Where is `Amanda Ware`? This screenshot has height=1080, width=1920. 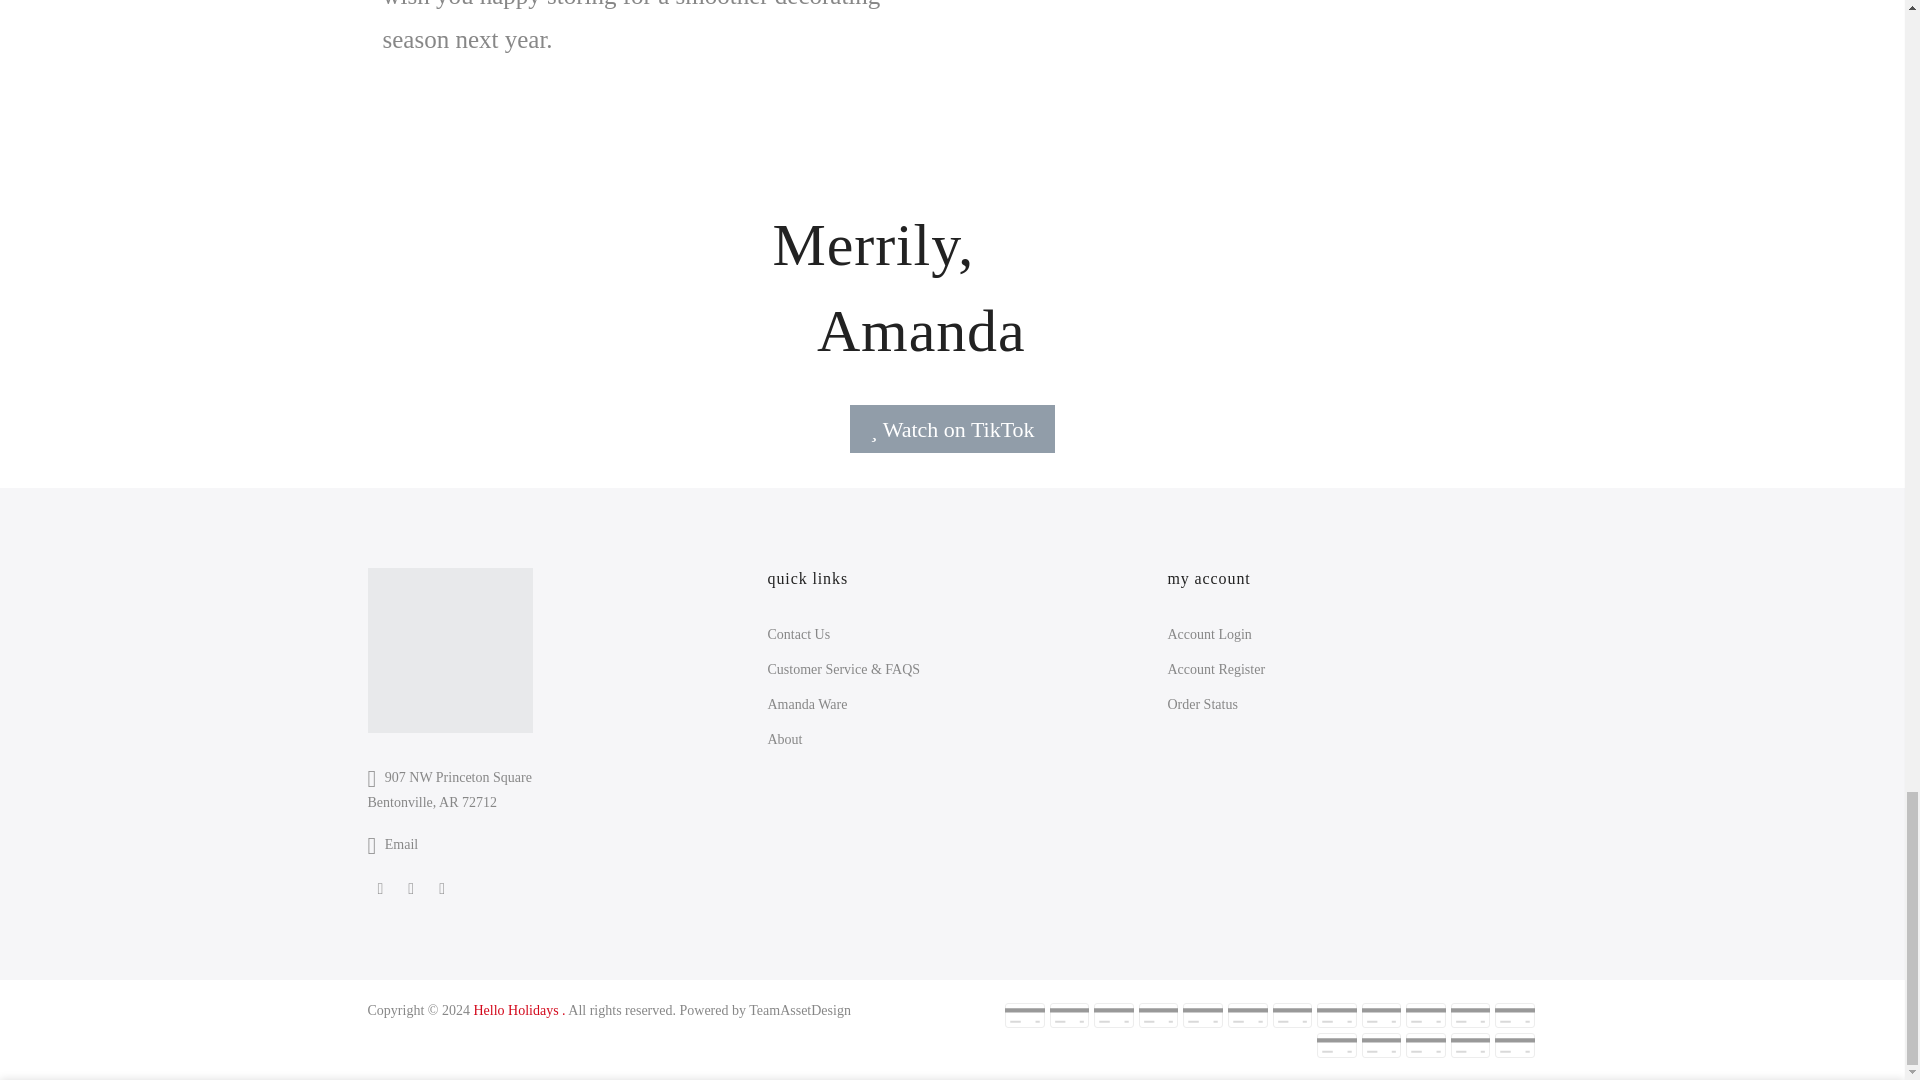 Amanda Ware is located at coordinates (806, 704).